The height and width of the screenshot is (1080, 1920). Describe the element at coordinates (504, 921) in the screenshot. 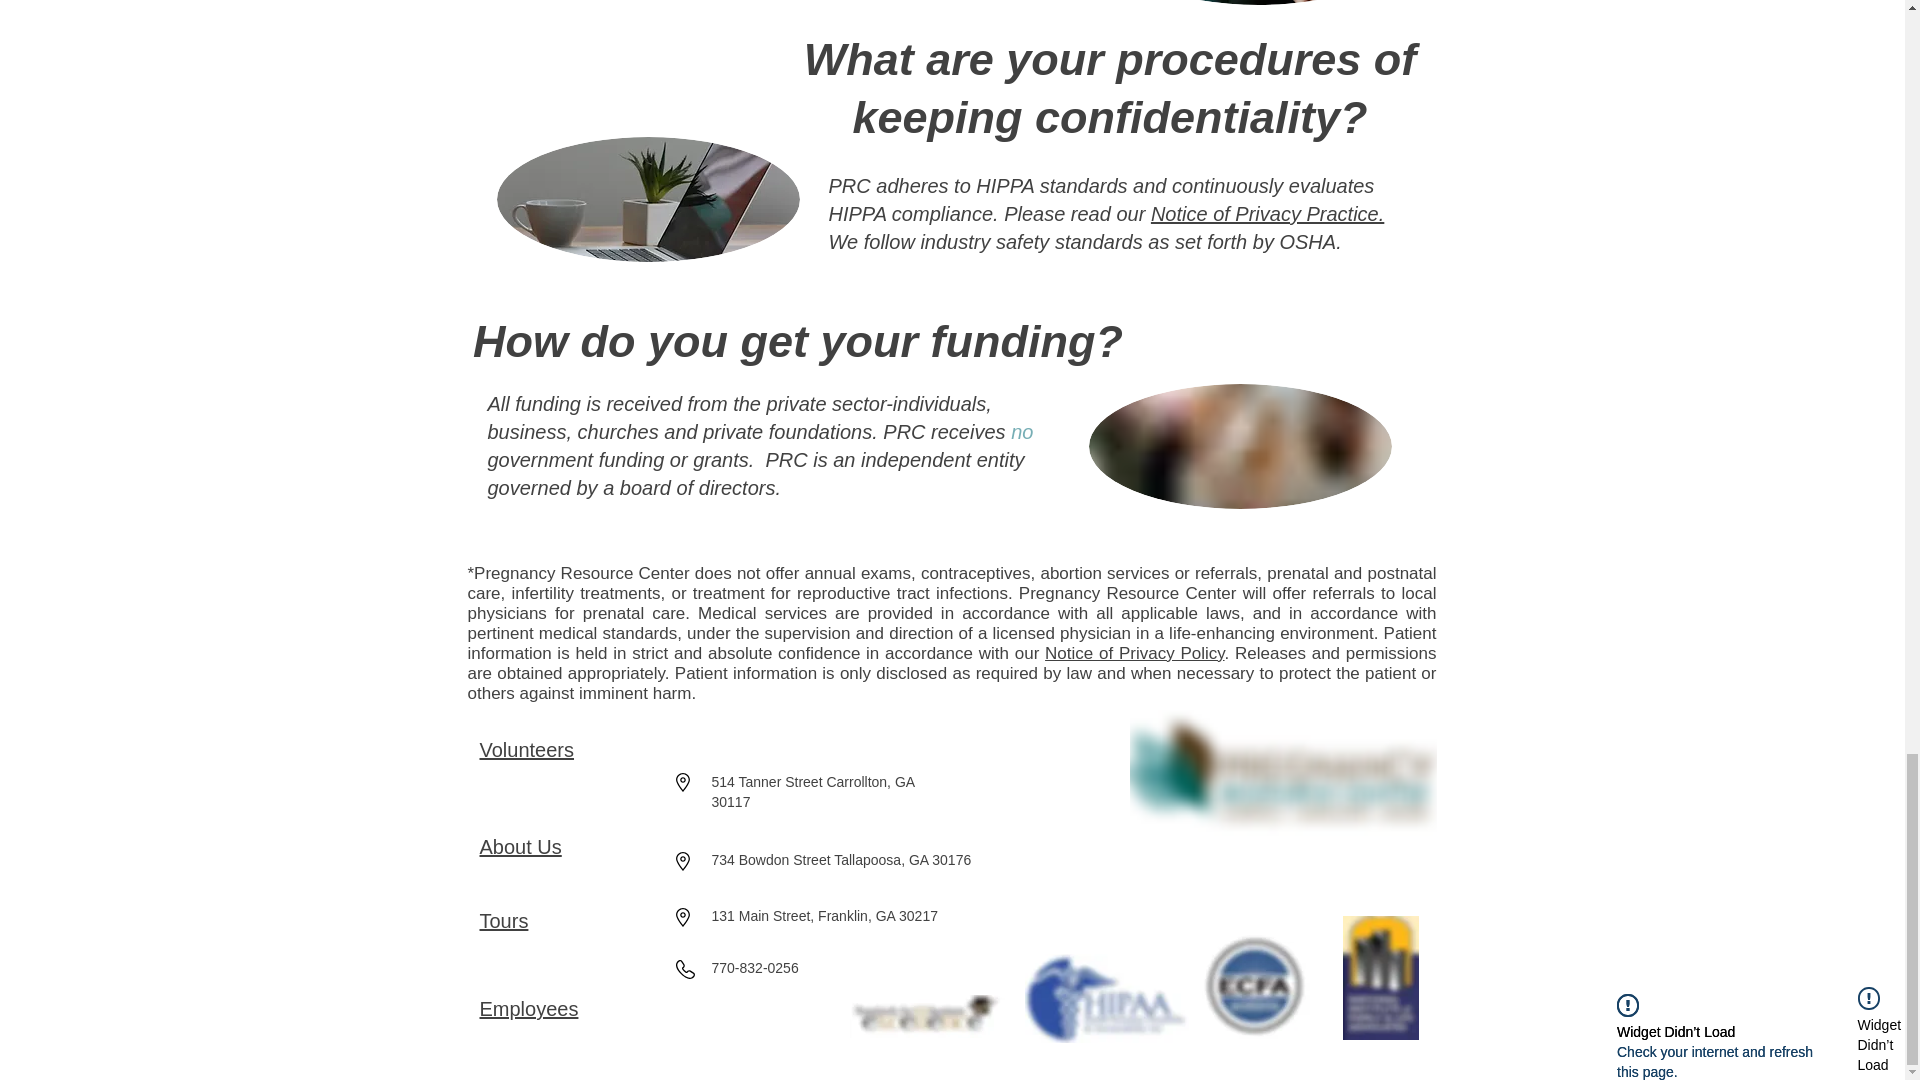

I see `Tours` at that location.